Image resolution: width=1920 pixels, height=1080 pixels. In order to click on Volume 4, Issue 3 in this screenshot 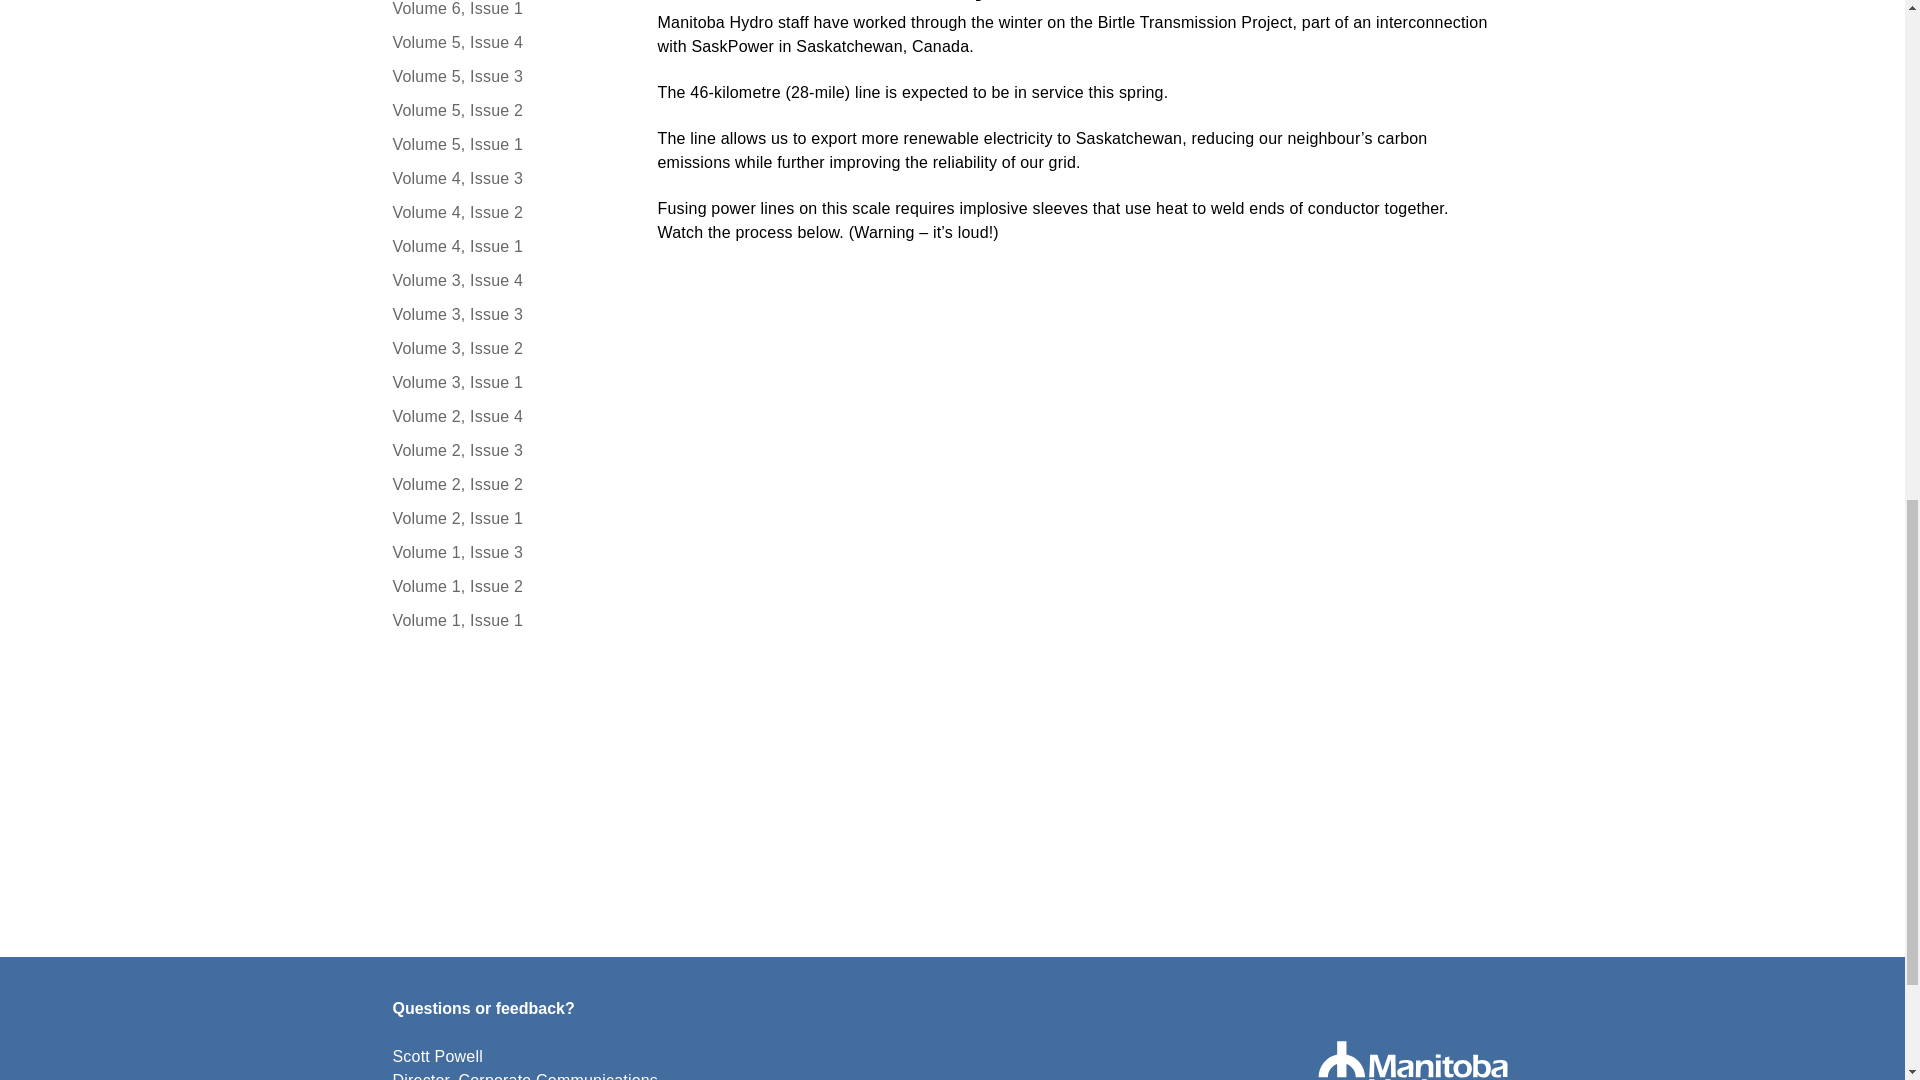, I will do `click(504, 179)`.